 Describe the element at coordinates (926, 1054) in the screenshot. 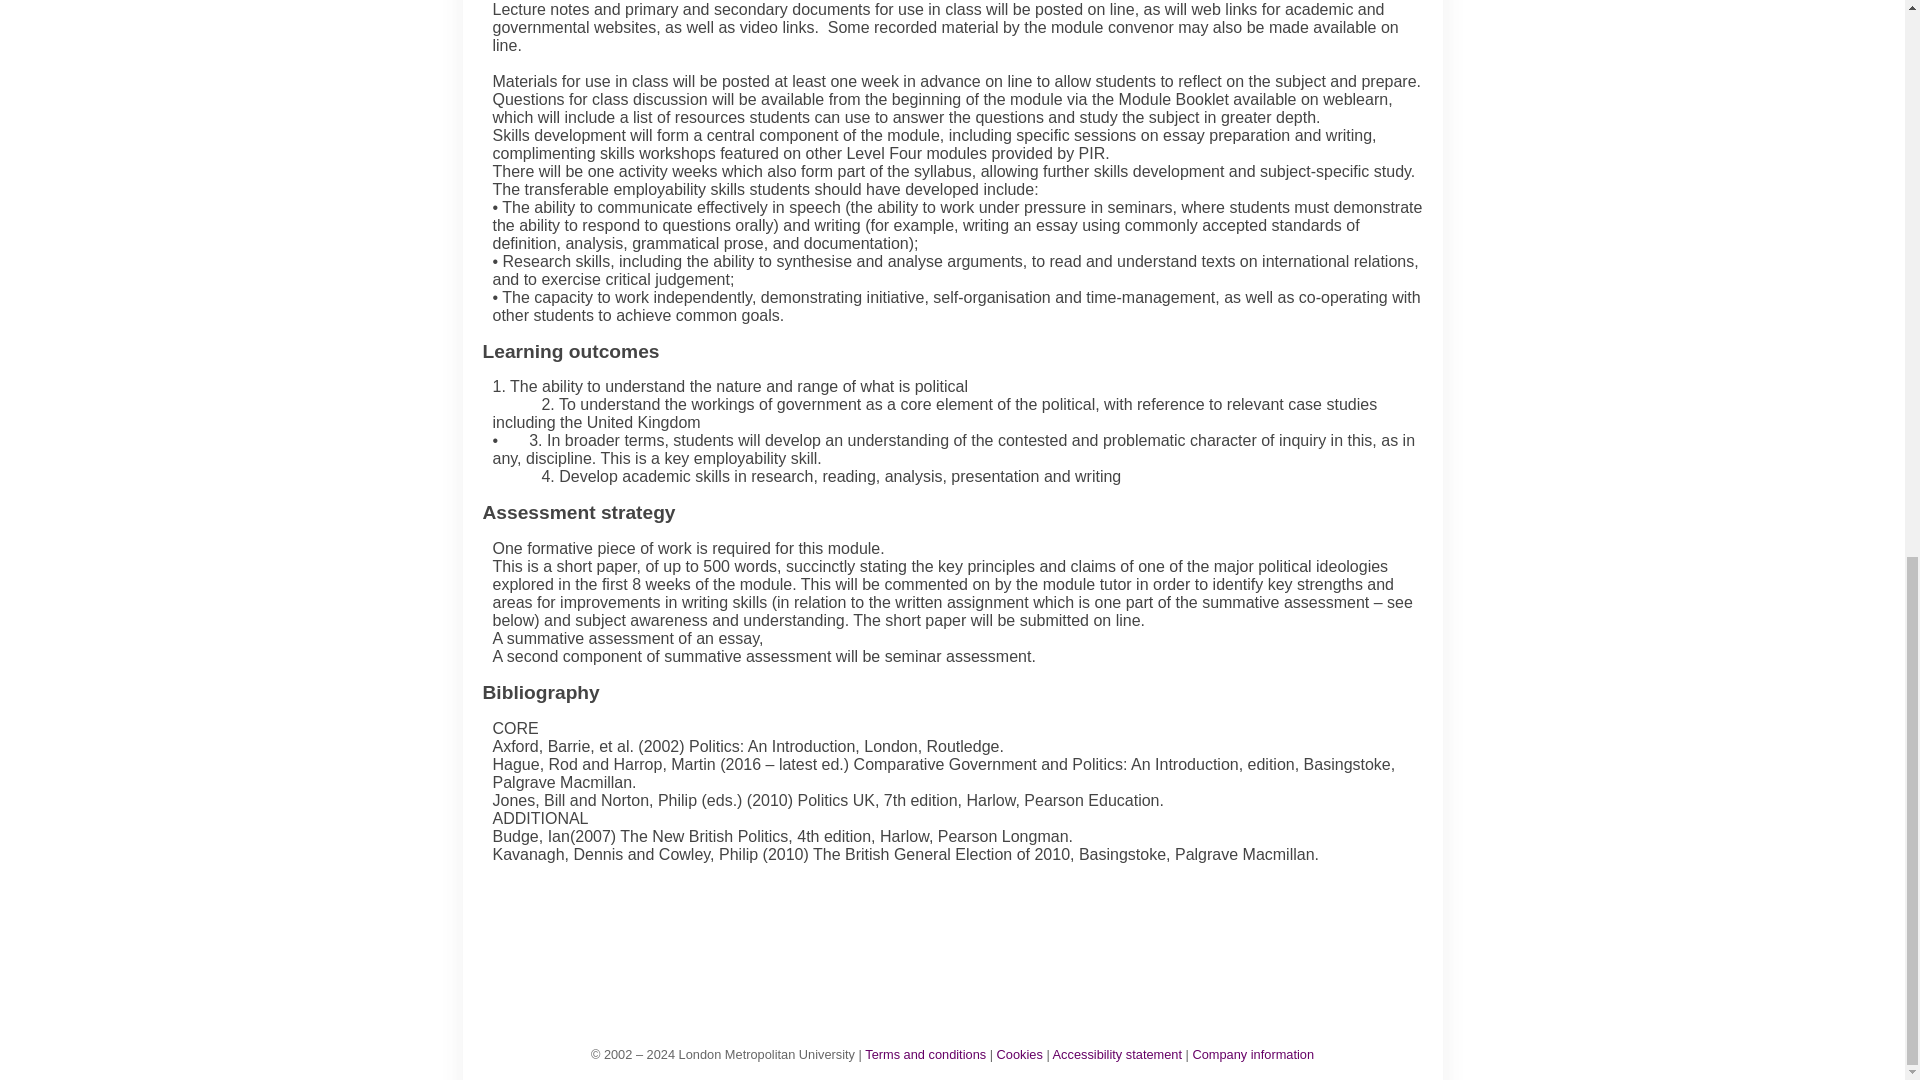

I see `Terms and conditions` at that location.